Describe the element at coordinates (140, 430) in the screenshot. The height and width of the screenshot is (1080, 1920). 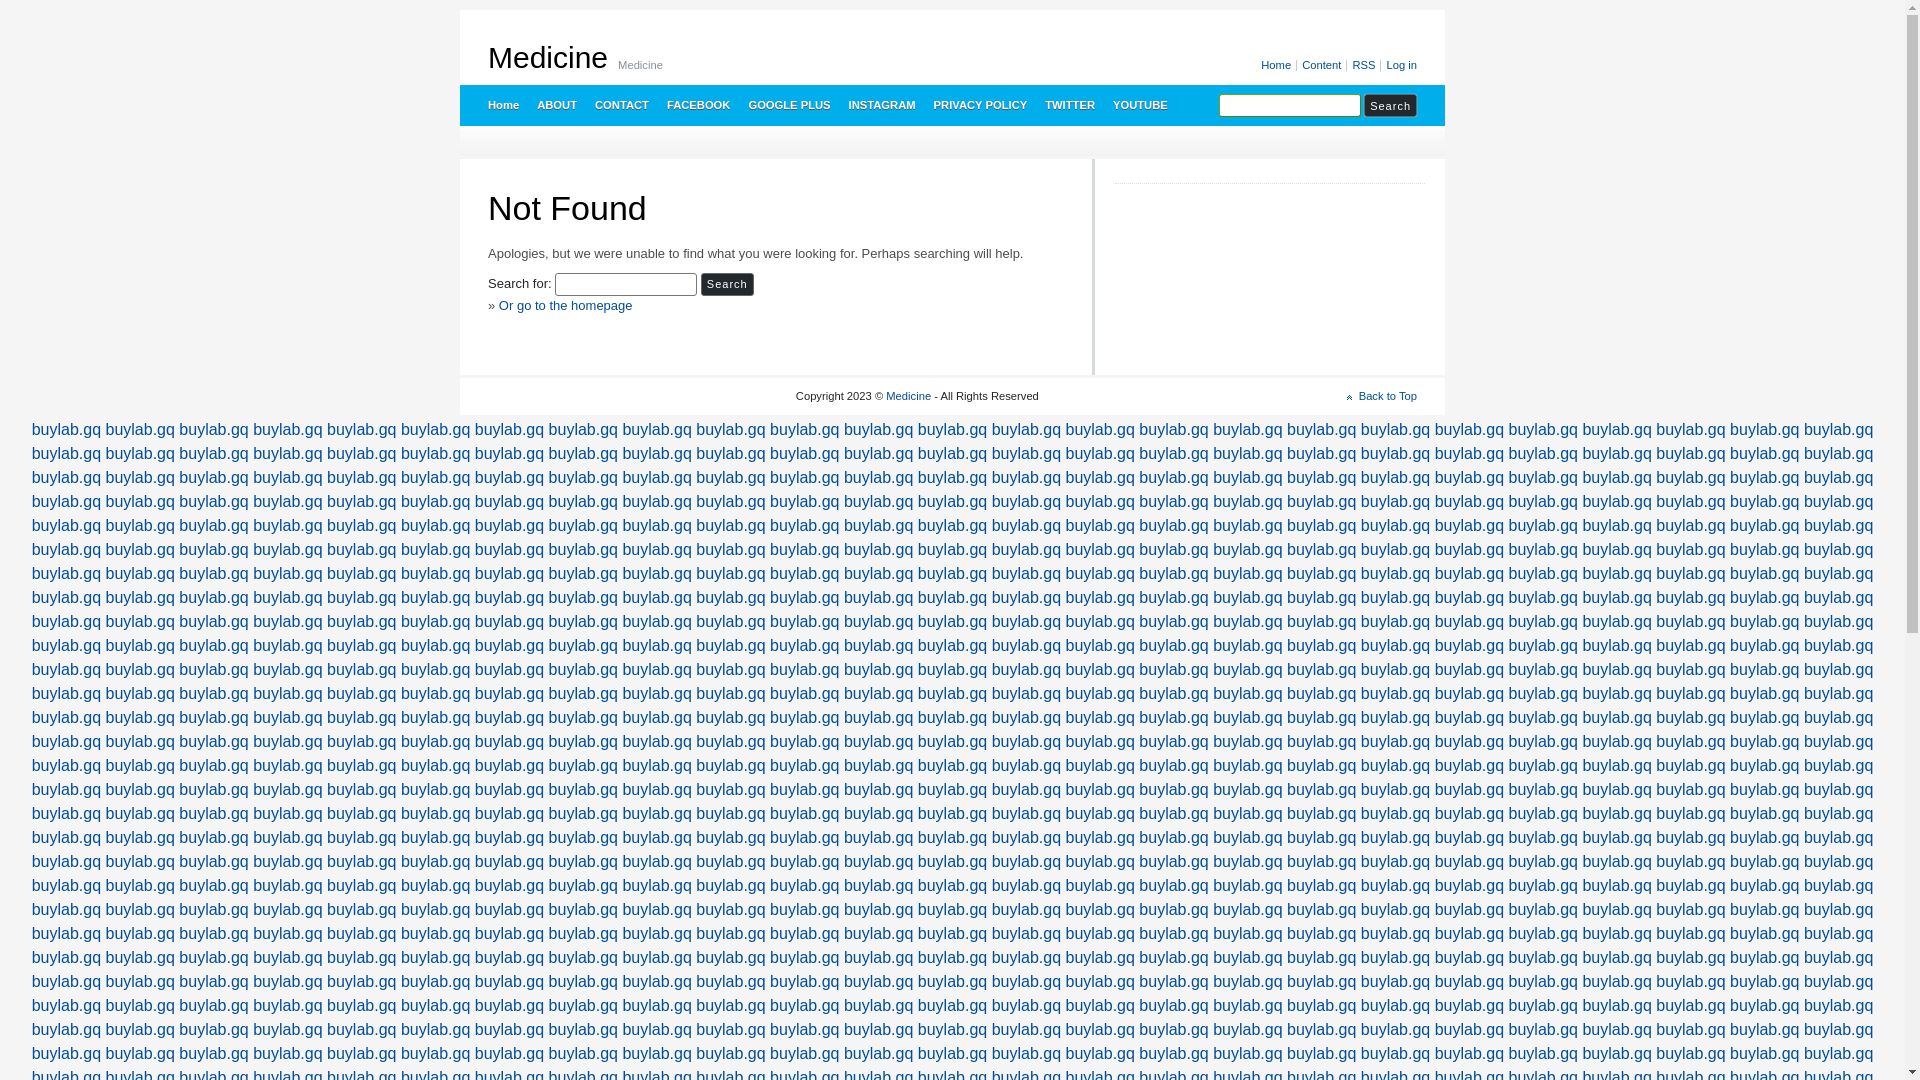
I see `buylab.gq` at that location.